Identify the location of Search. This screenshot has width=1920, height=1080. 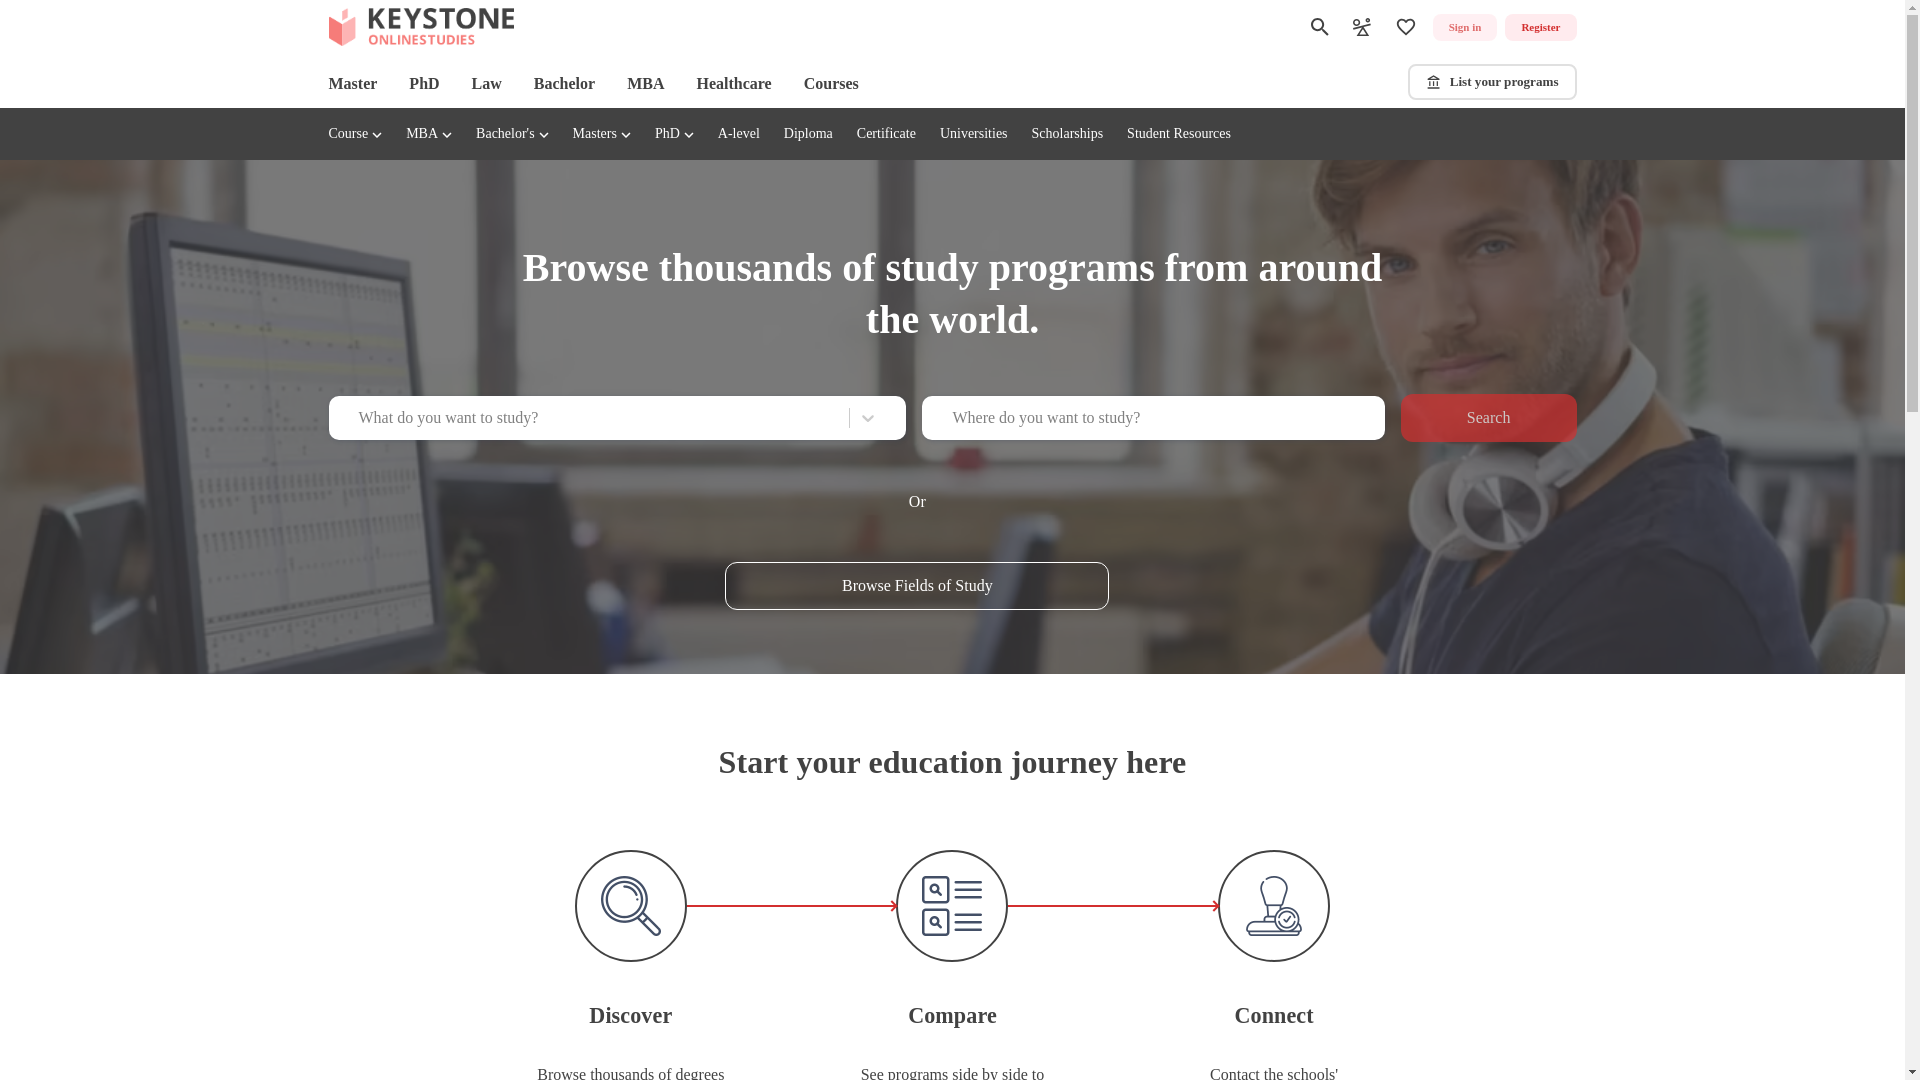
(1488, 418).